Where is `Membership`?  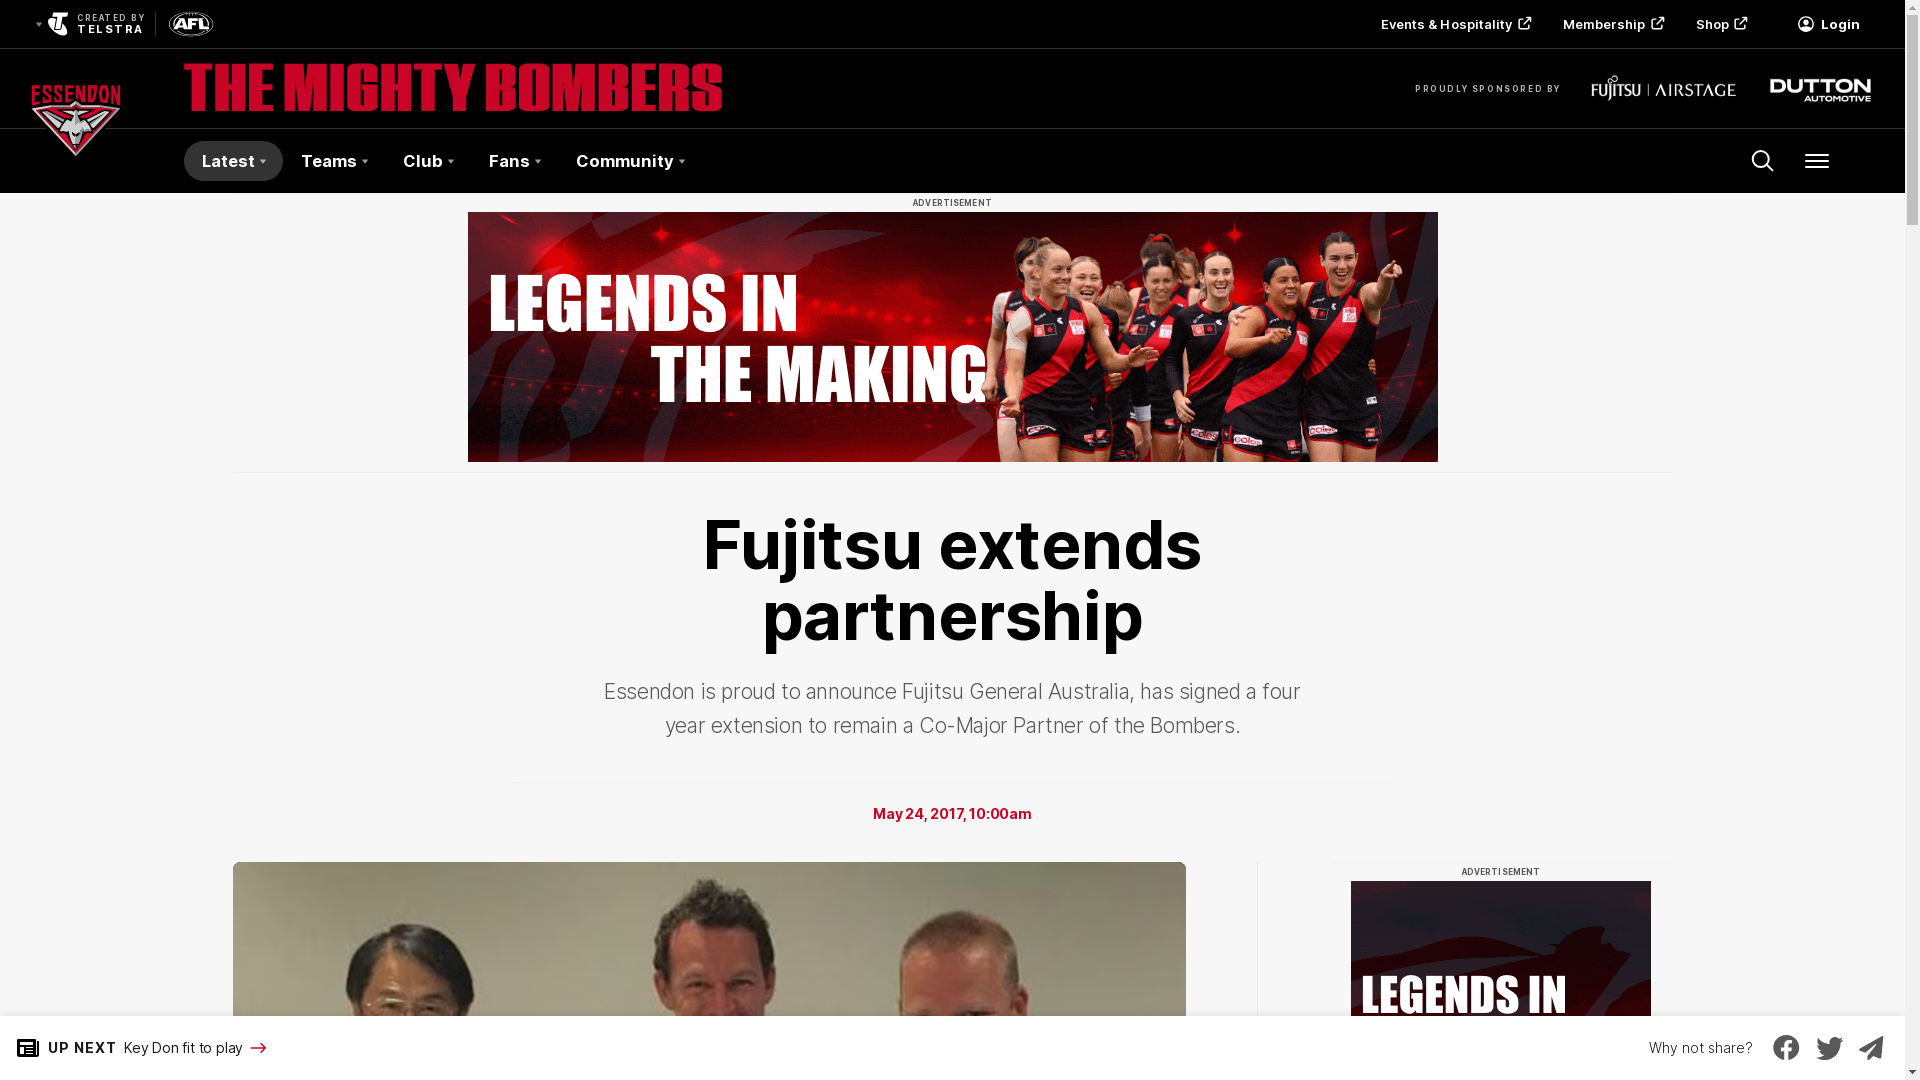
Membership is located at coordinates (1612, 24).